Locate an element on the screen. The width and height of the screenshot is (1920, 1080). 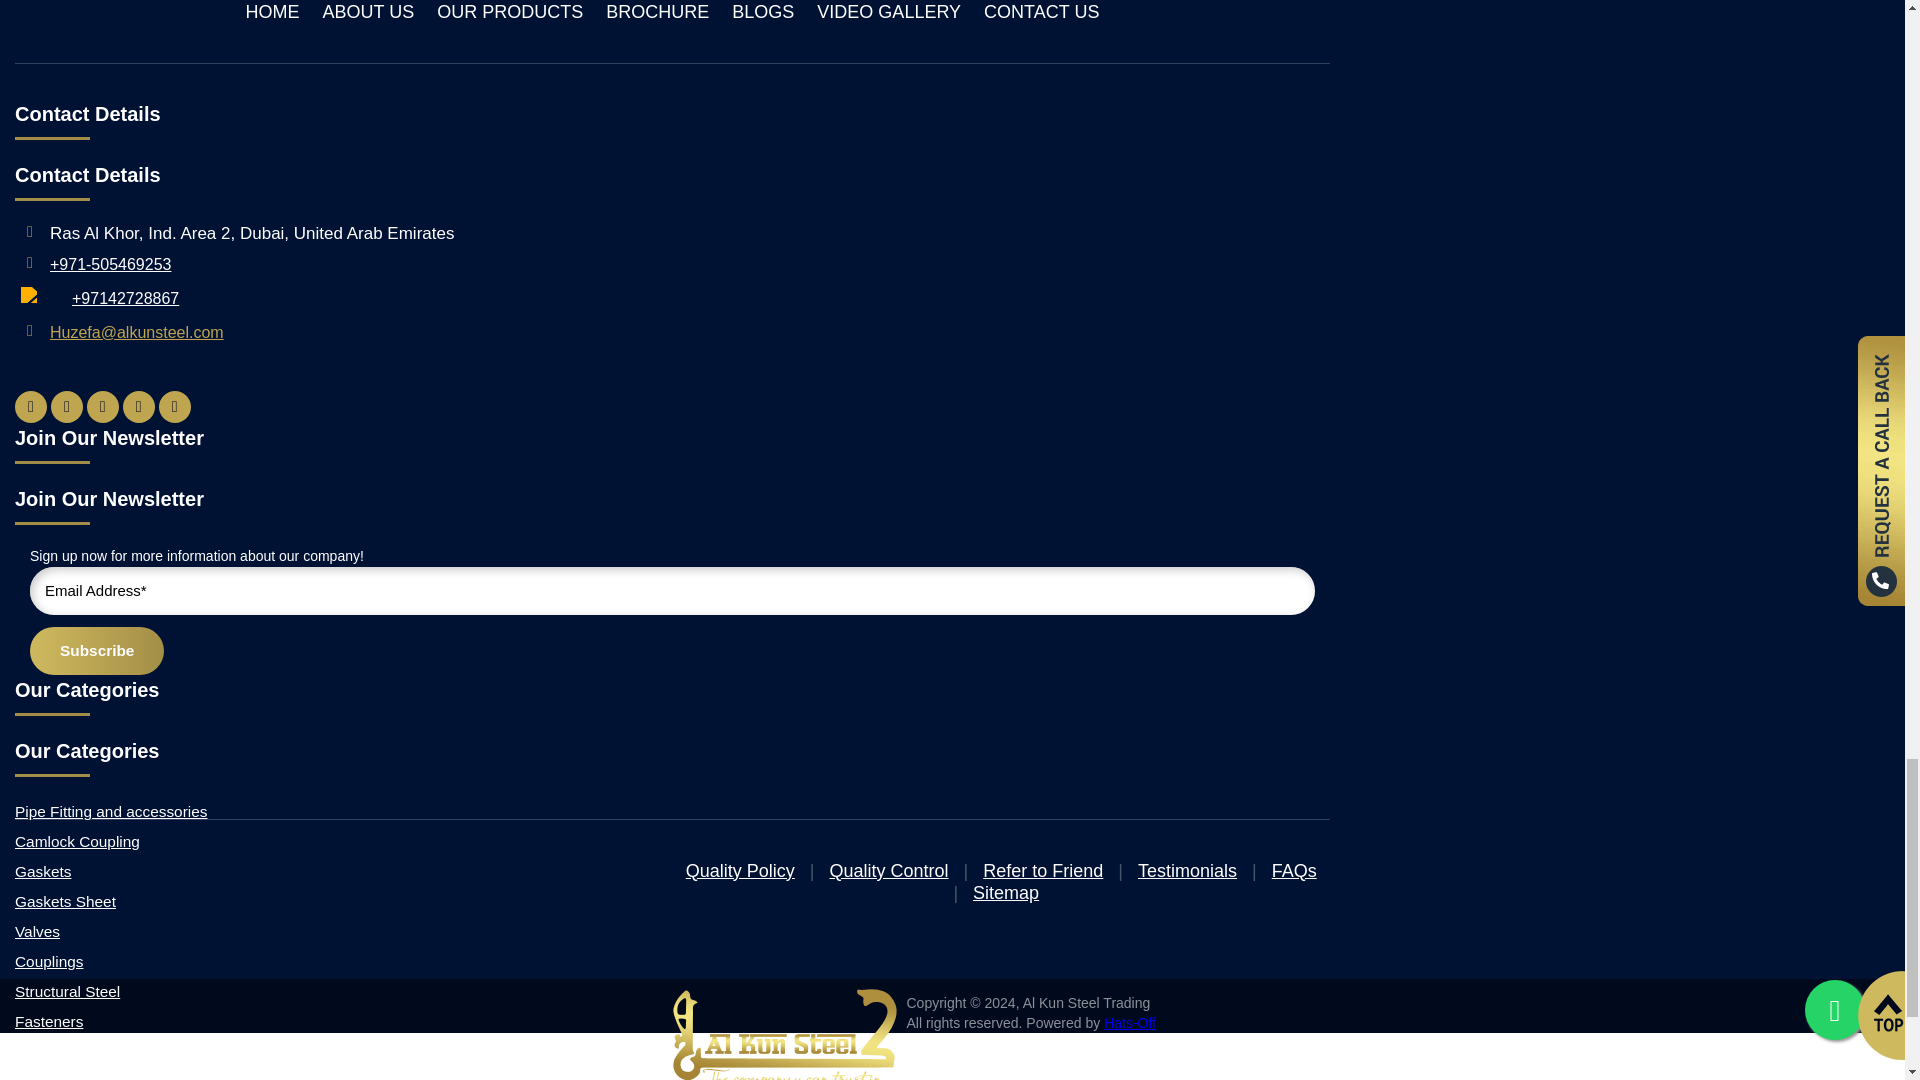
ABOUT US is located at coordinates (368, 12).